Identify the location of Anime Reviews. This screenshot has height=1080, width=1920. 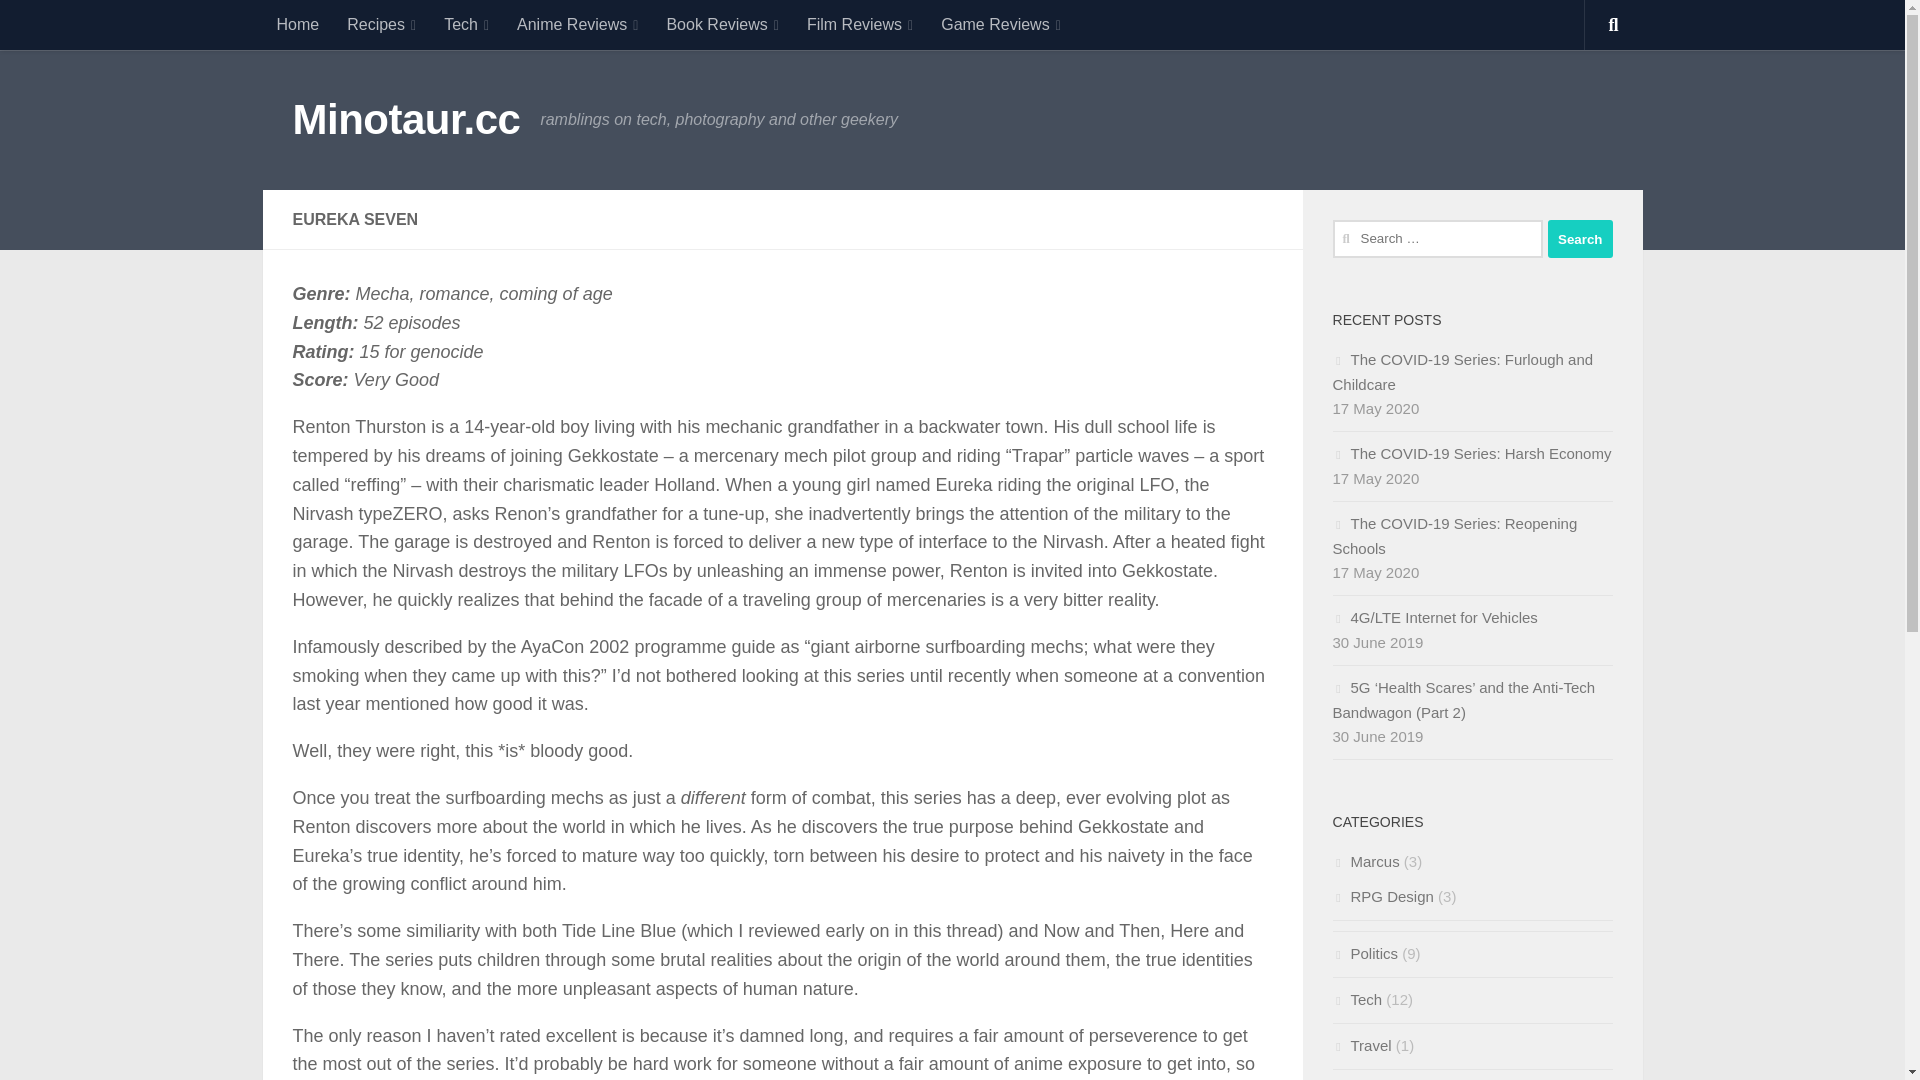
(578, 24).